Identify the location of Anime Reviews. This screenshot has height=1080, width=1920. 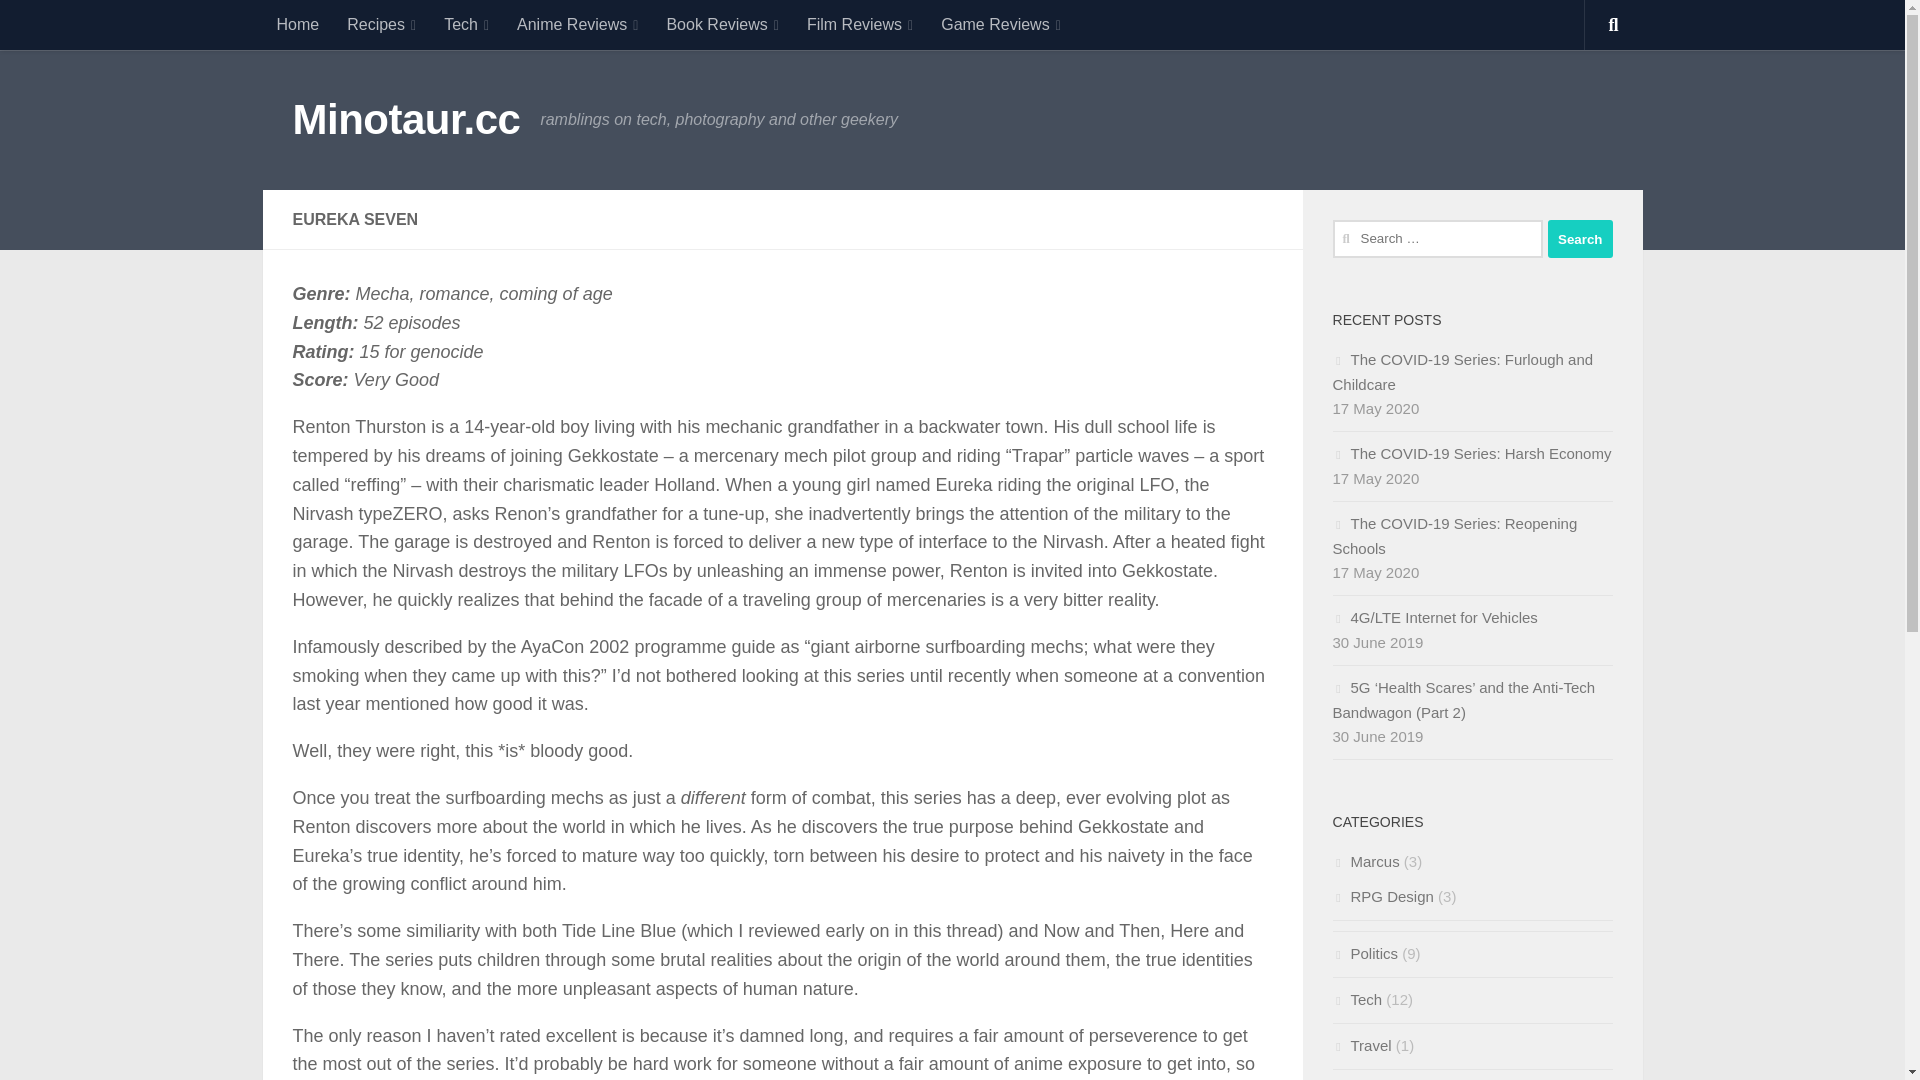
(578, 24).